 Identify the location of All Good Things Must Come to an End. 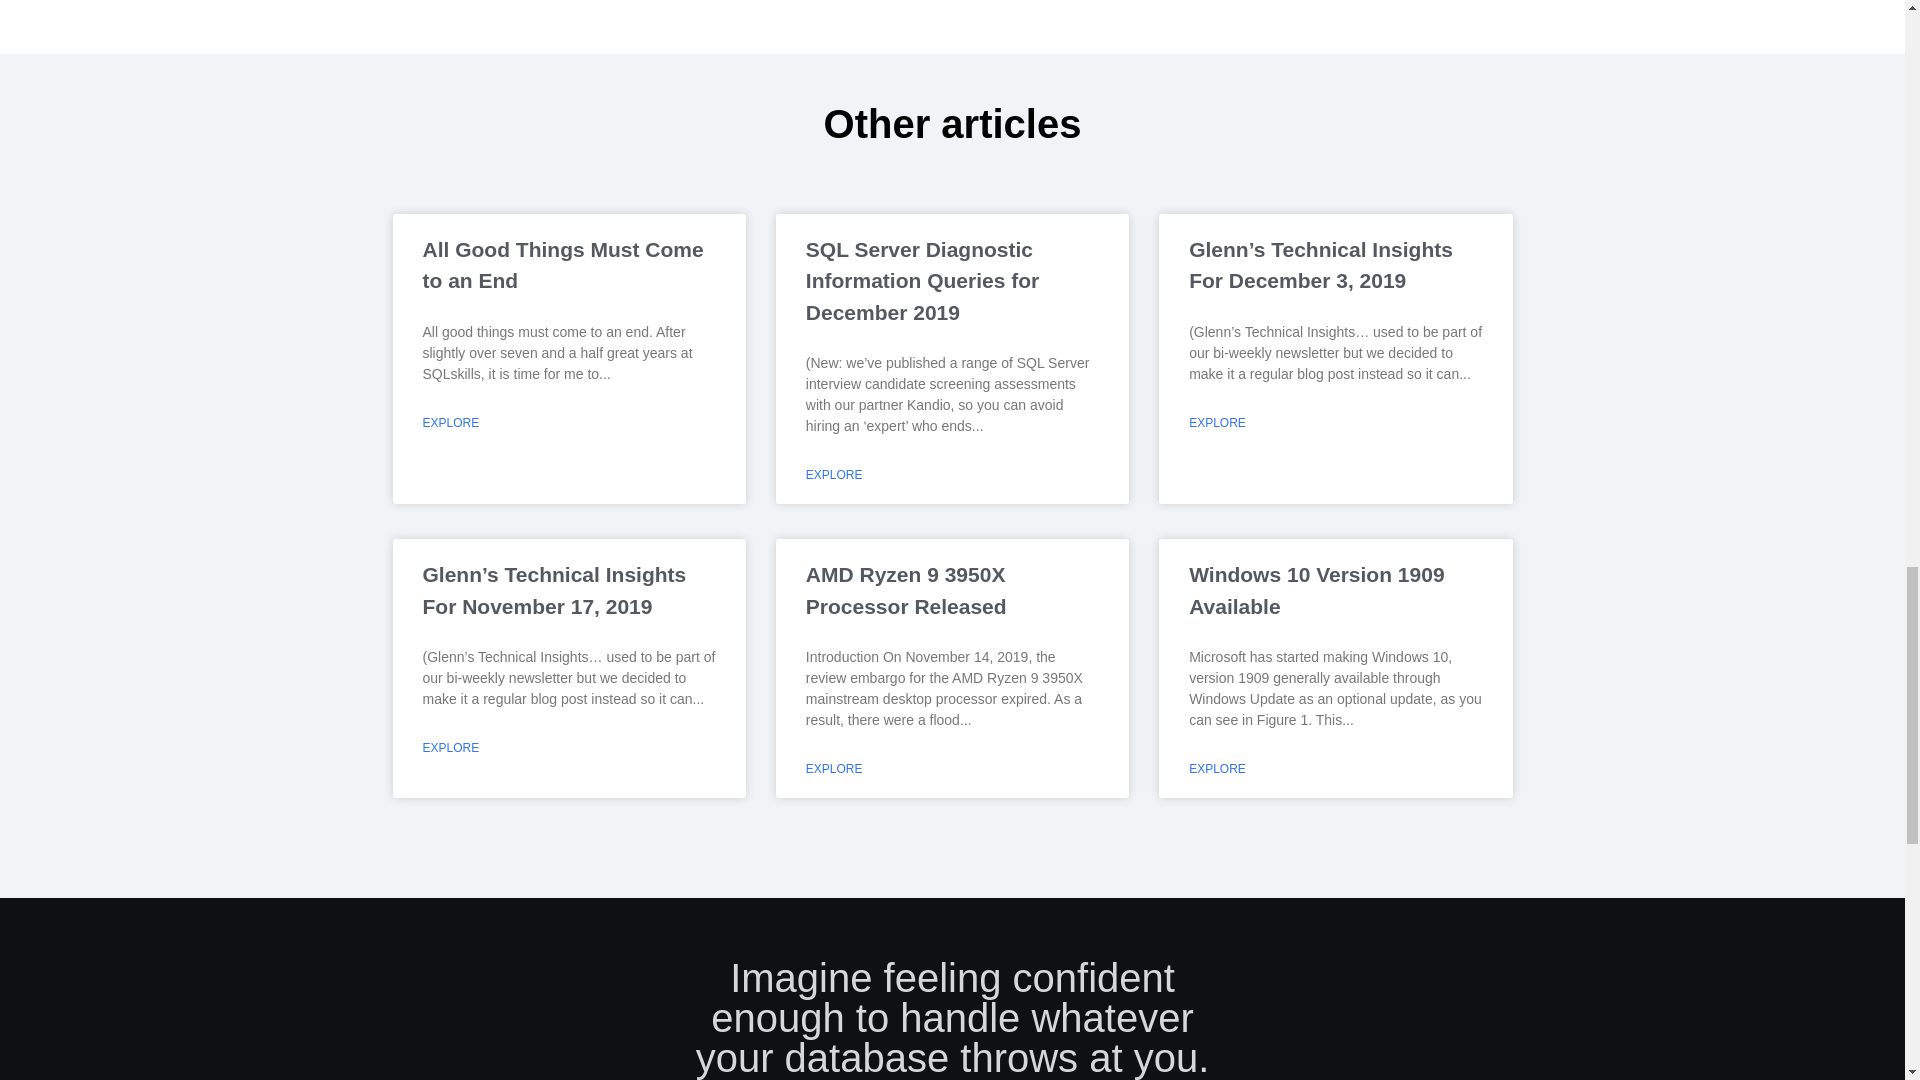
(562, 264).